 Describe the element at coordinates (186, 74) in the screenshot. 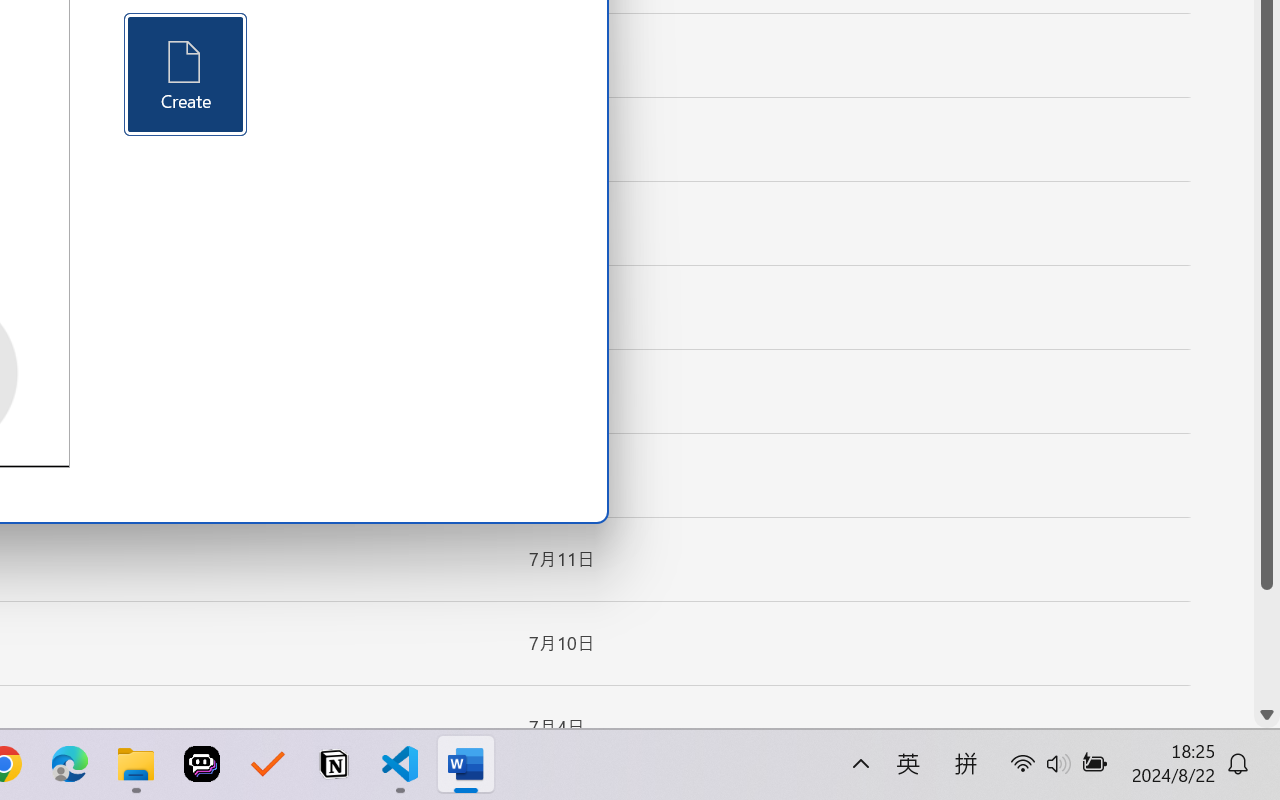

I see `Create` at that location.